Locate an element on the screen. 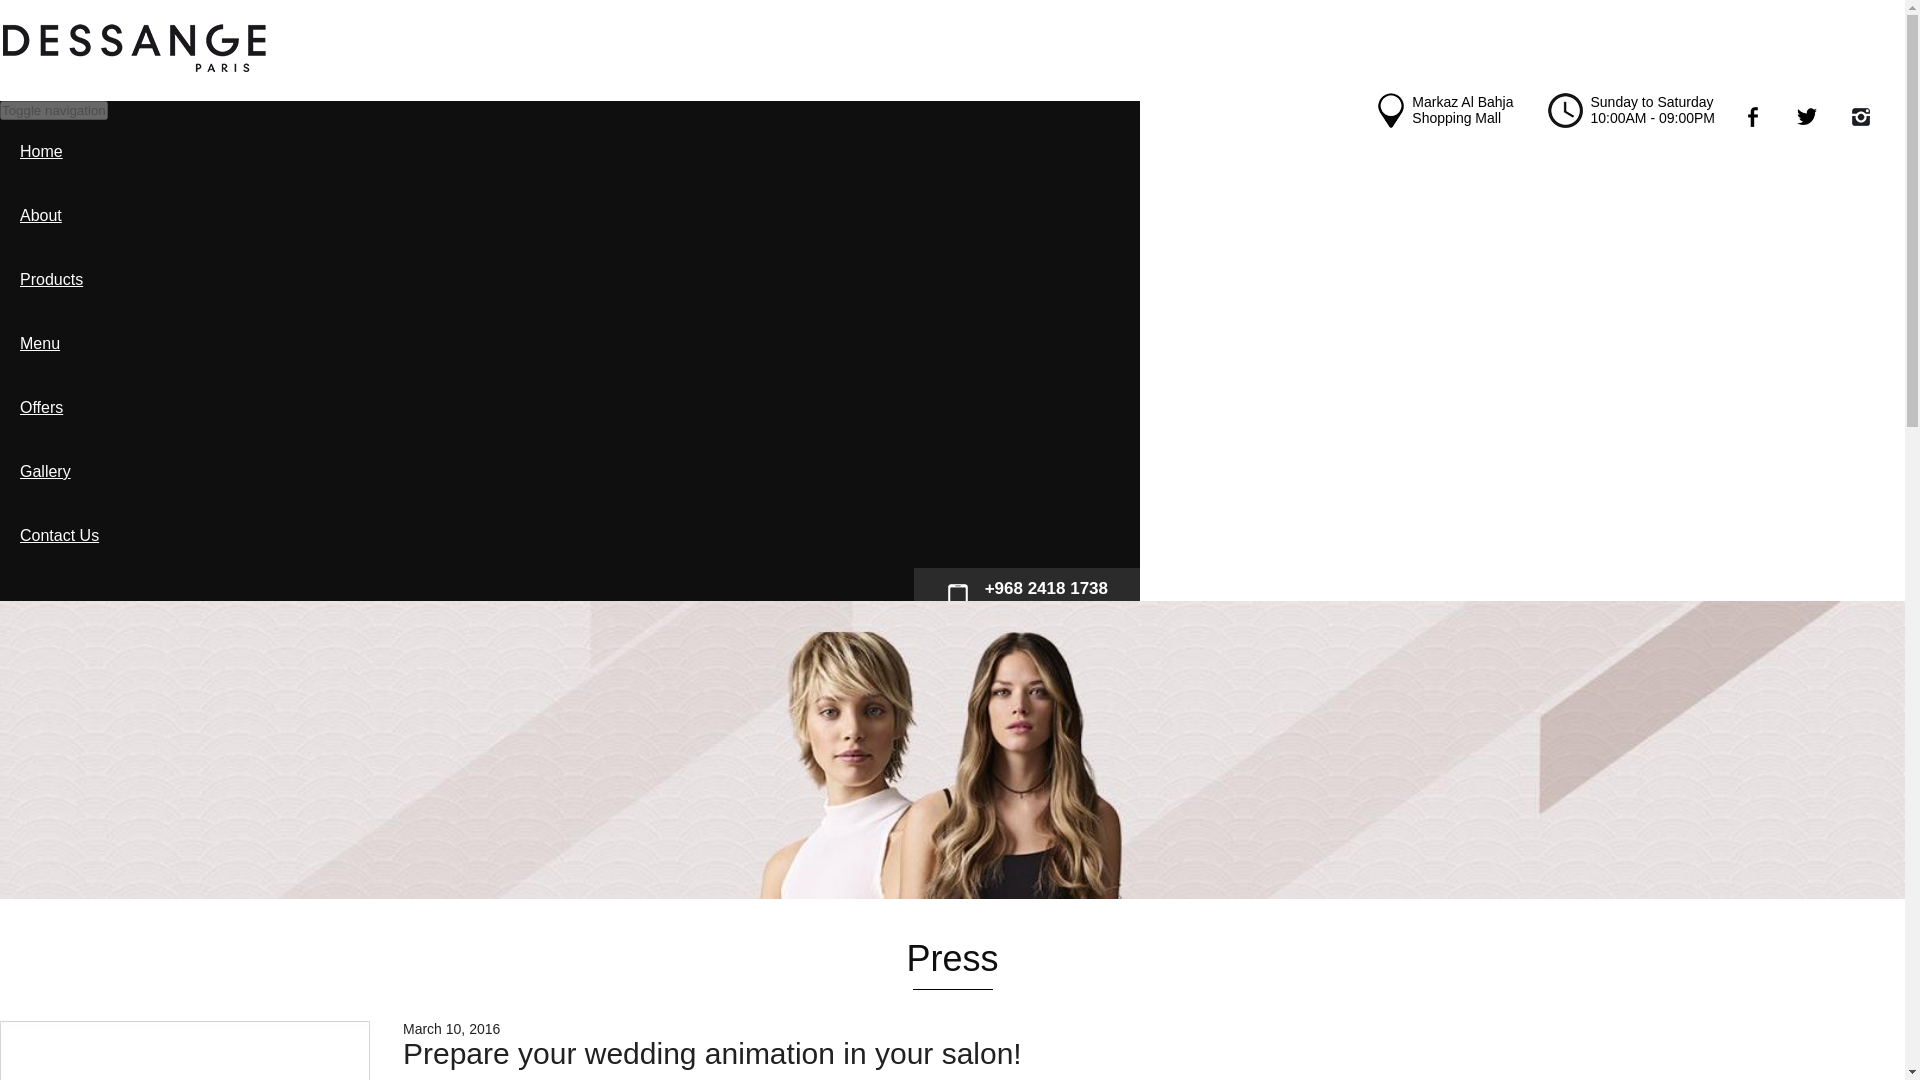 This screenshot has width=1920, height=1080. Home is located at coordinates (134, 68).